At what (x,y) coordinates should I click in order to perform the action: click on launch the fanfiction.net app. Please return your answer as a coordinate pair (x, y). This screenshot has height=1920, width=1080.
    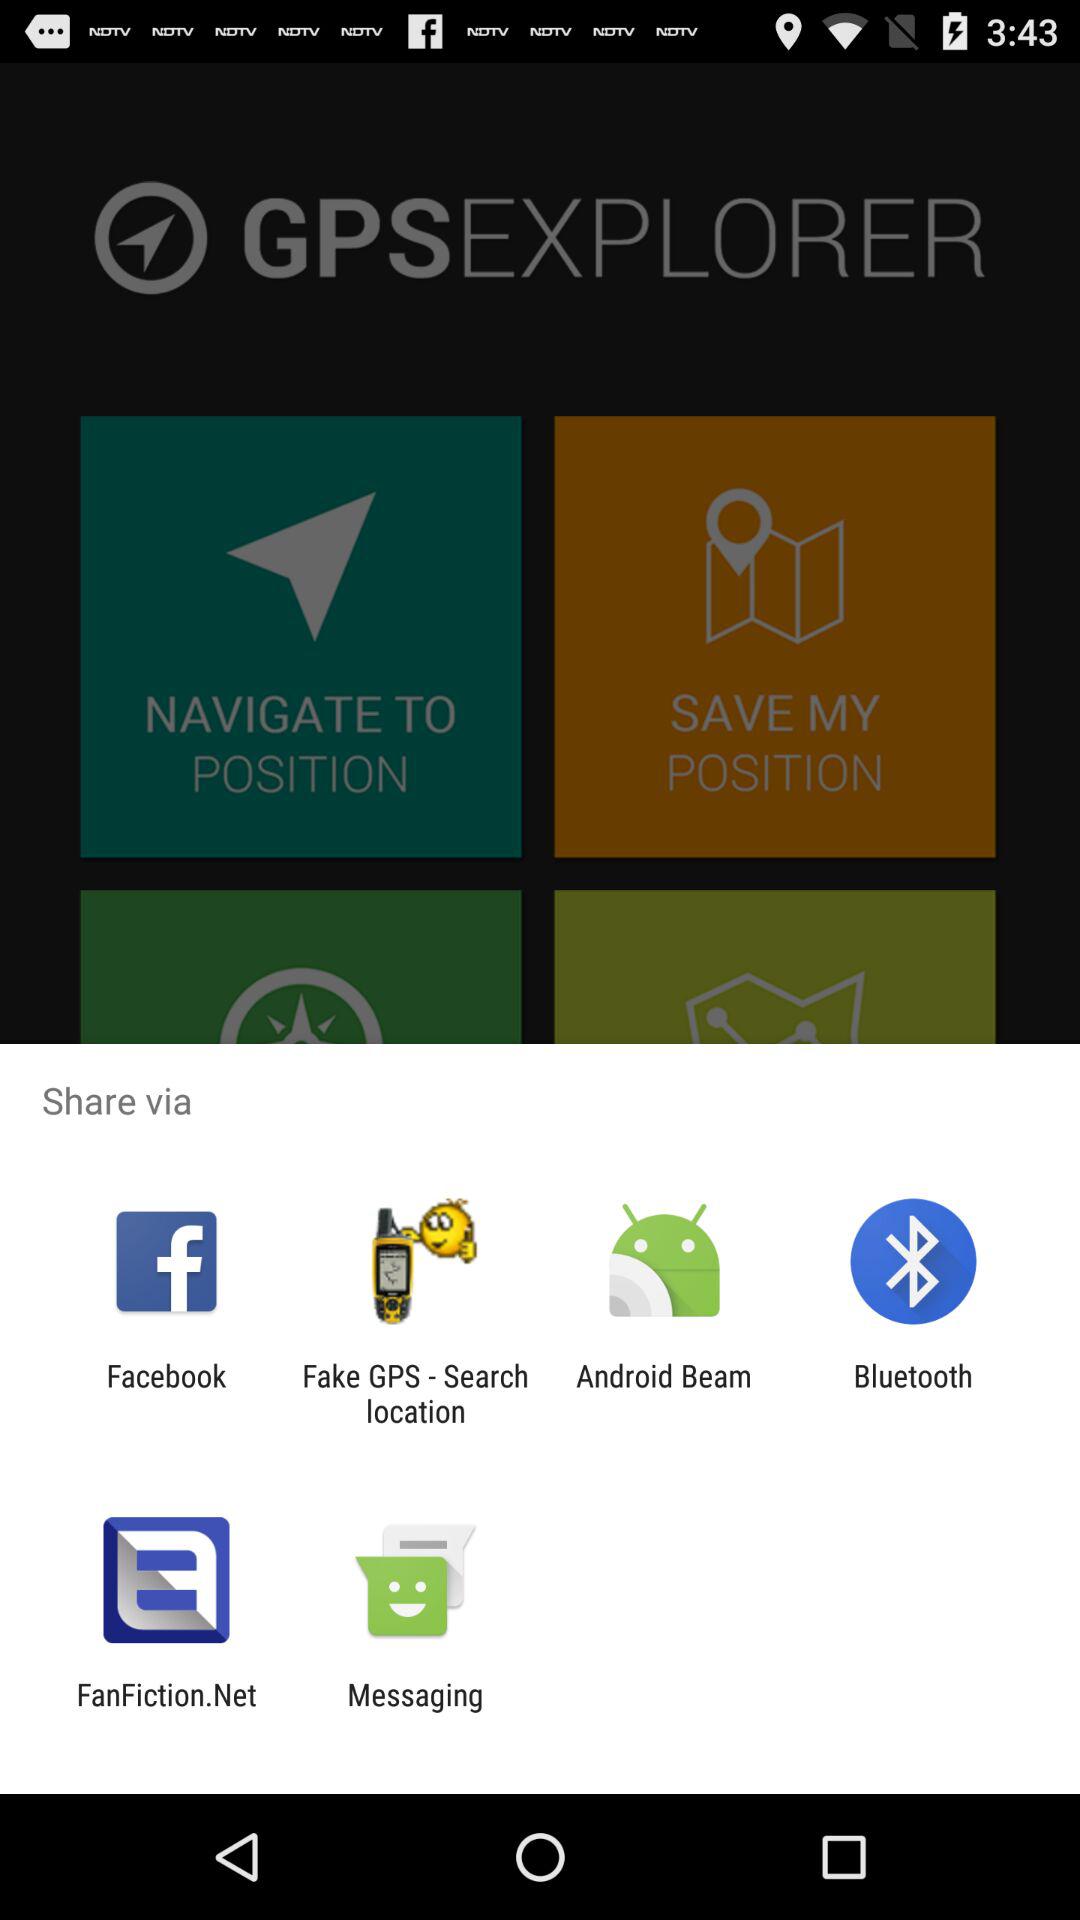
    Looking at the image, I should click on (166, 1712).